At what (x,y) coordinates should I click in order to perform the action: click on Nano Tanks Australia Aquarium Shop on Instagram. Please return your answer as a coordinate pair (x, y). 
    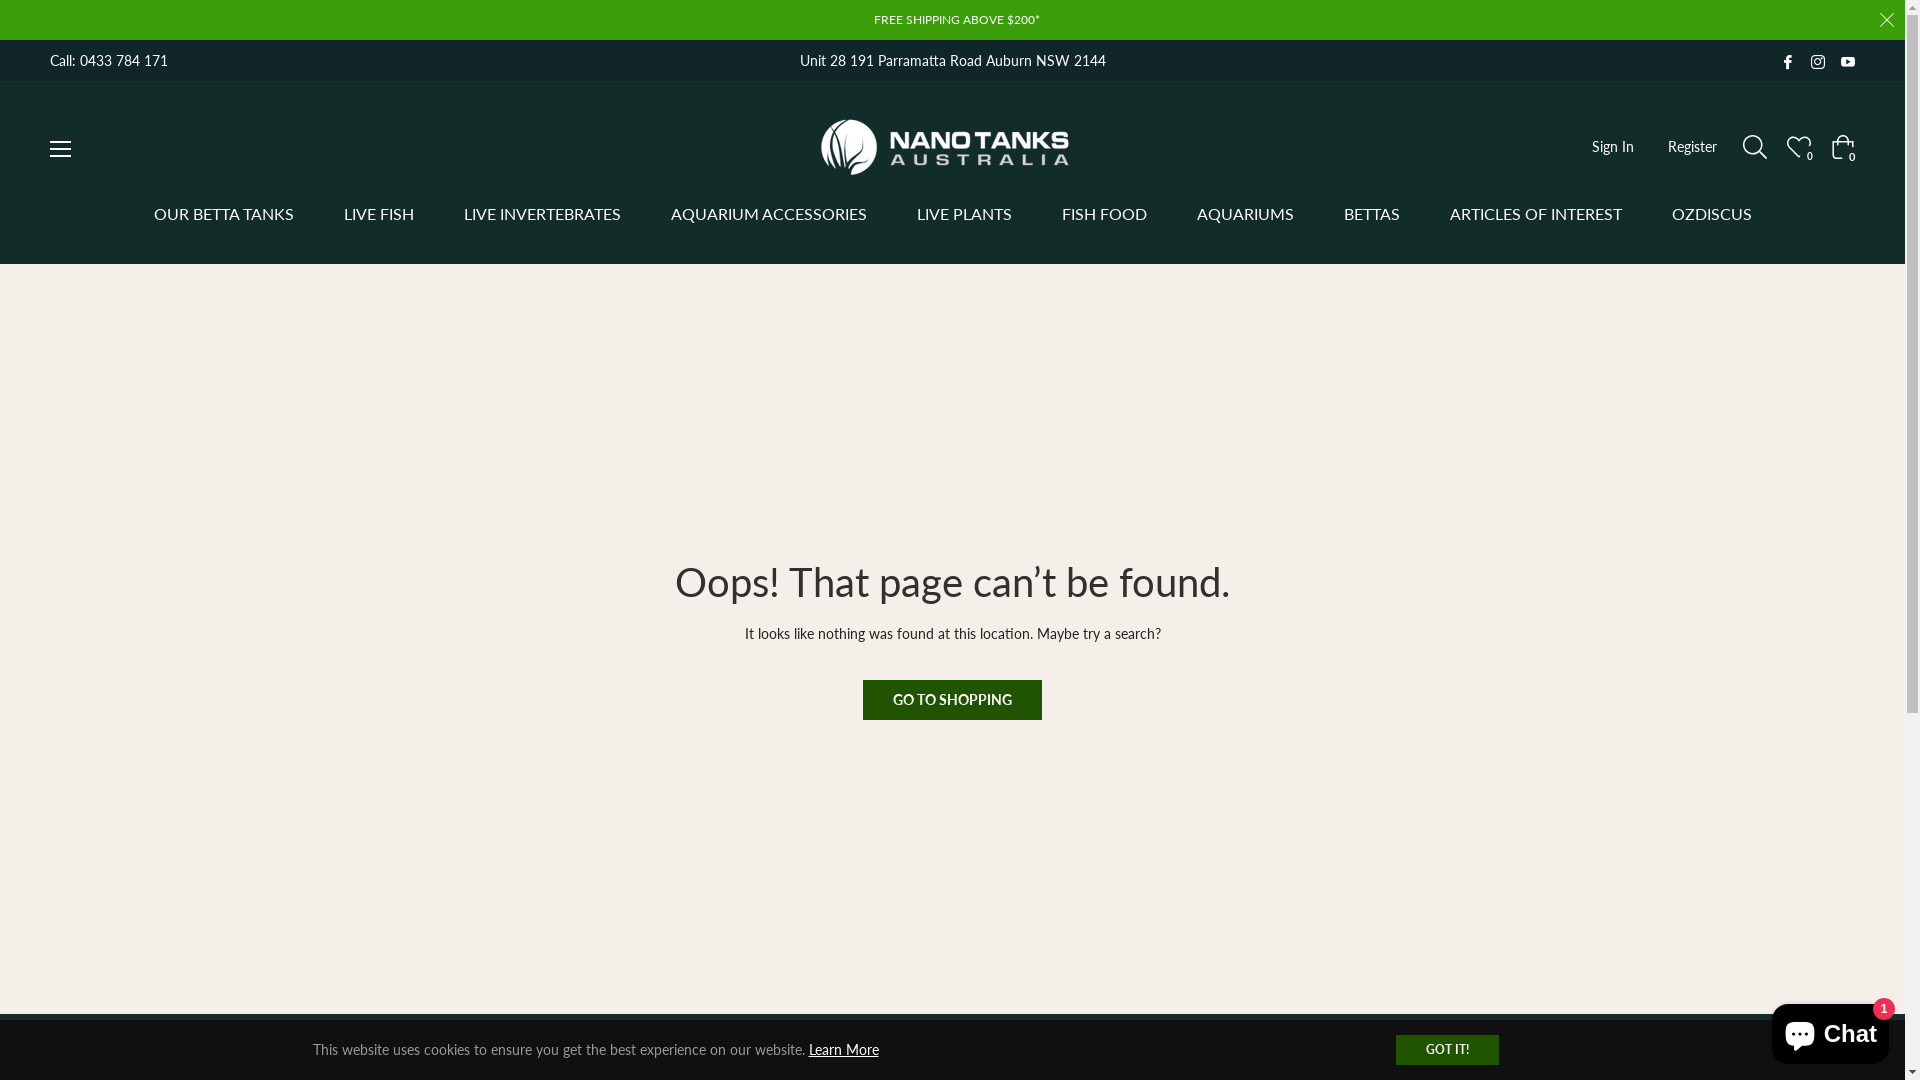
    Looking at the image, I should click on (1818, 60).